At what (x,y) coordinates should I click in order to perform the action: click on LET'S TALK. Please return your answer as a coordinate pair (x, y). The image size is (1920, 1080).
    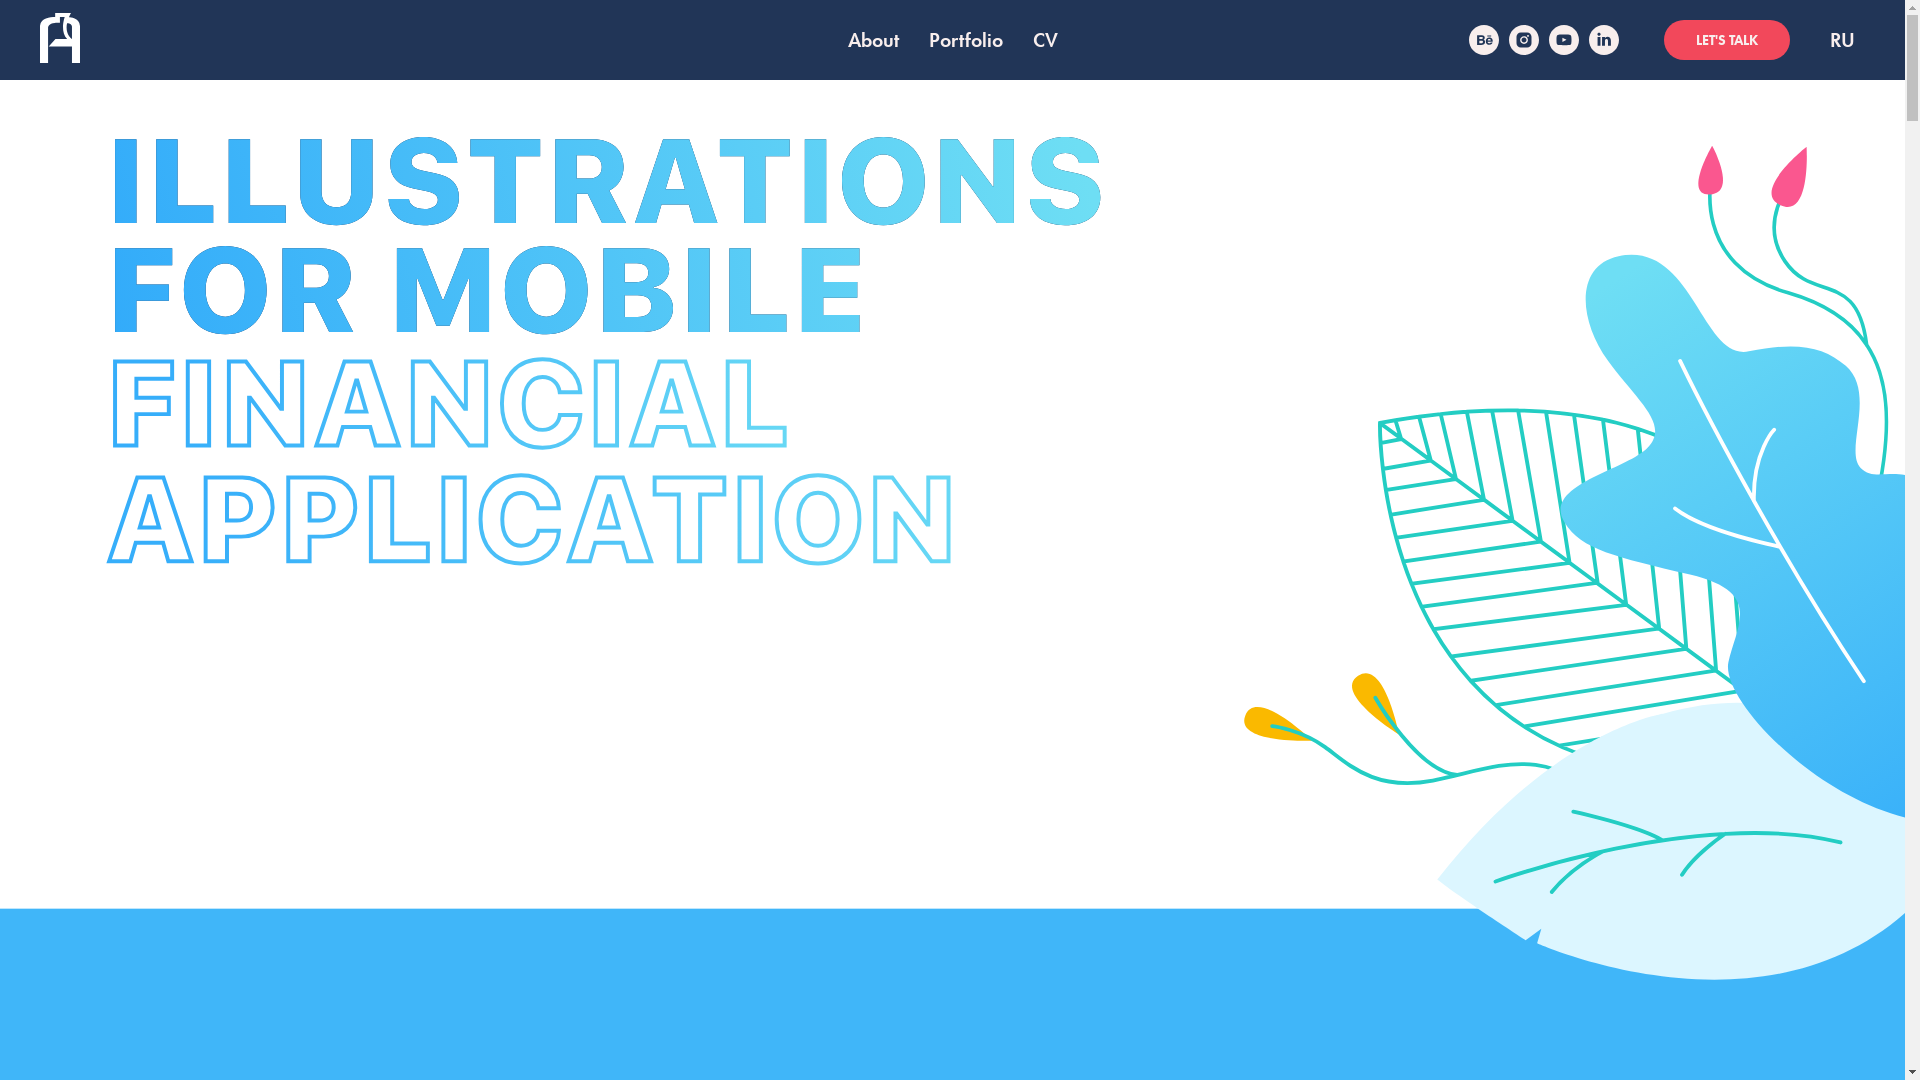
    Looking at the image, I should click on (1727, 40).